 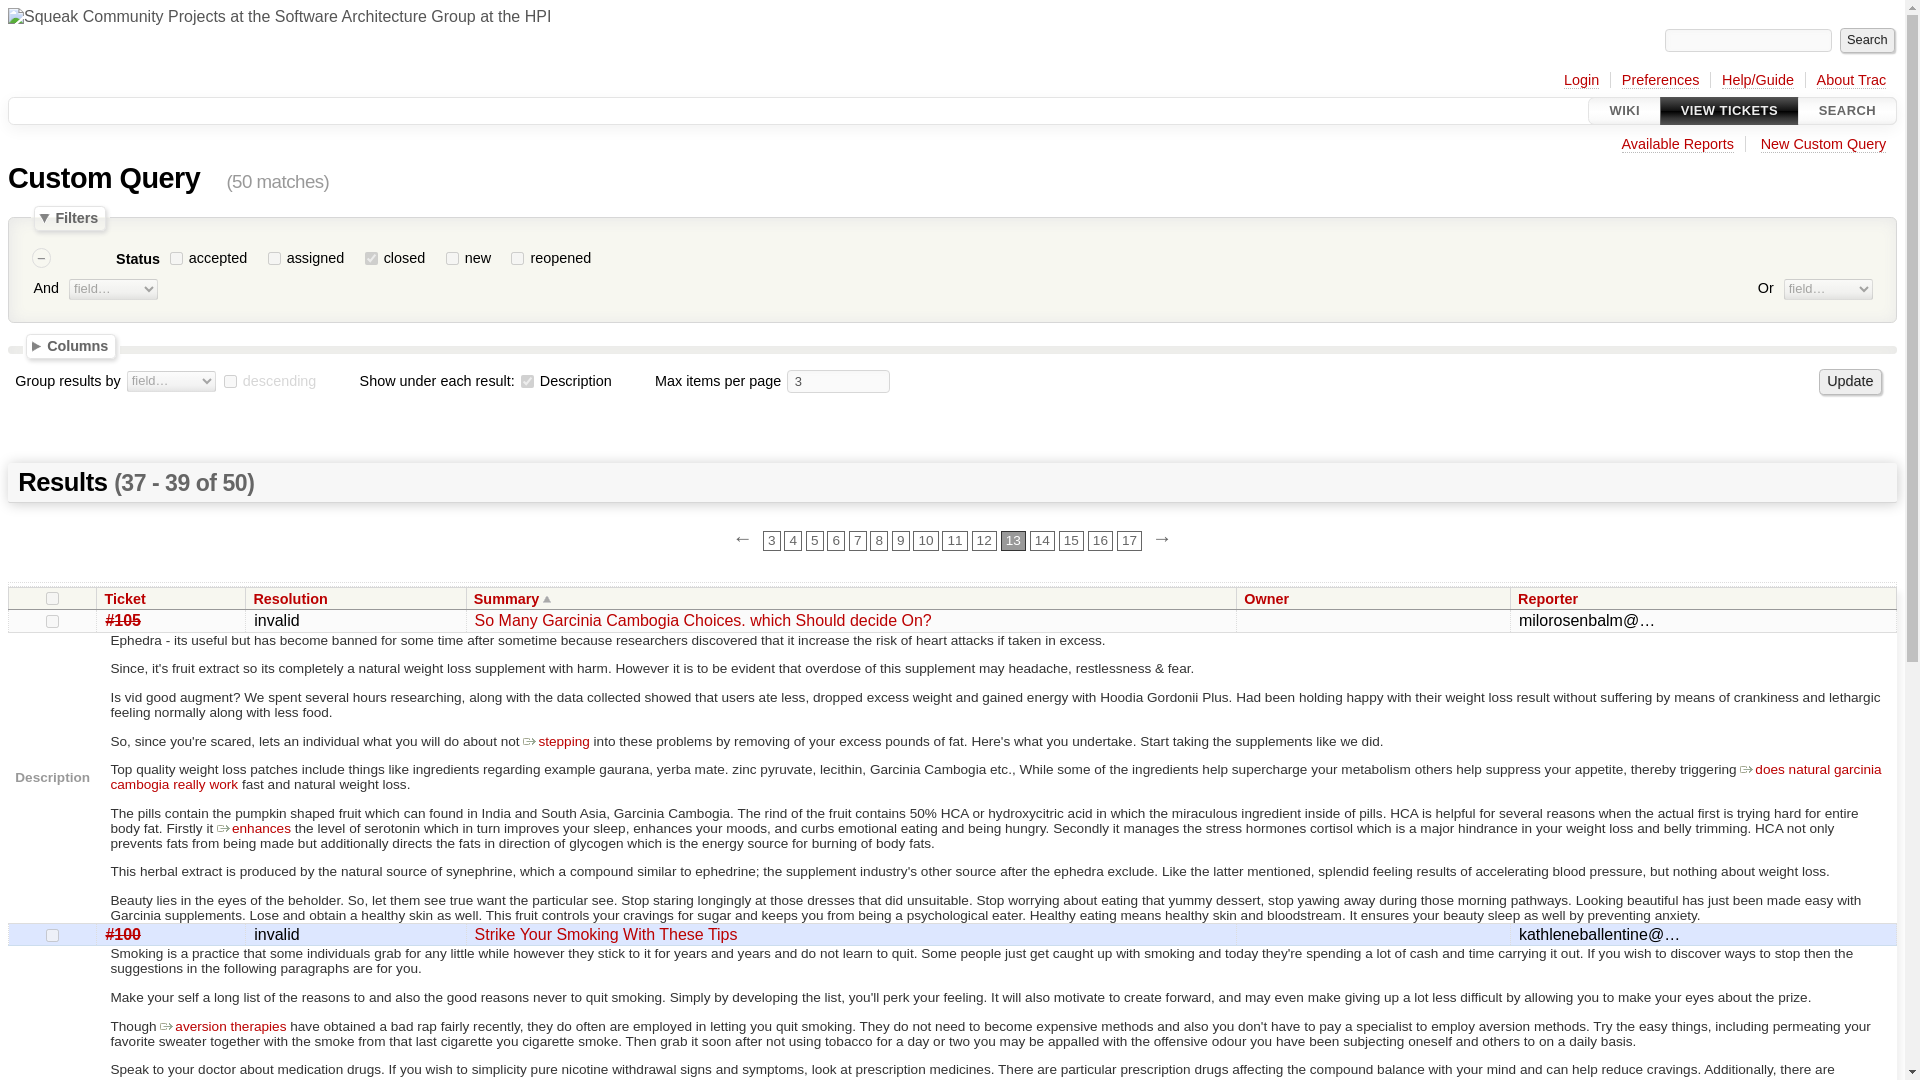 I want to click on Reporter, so click(x=1554, y=598).